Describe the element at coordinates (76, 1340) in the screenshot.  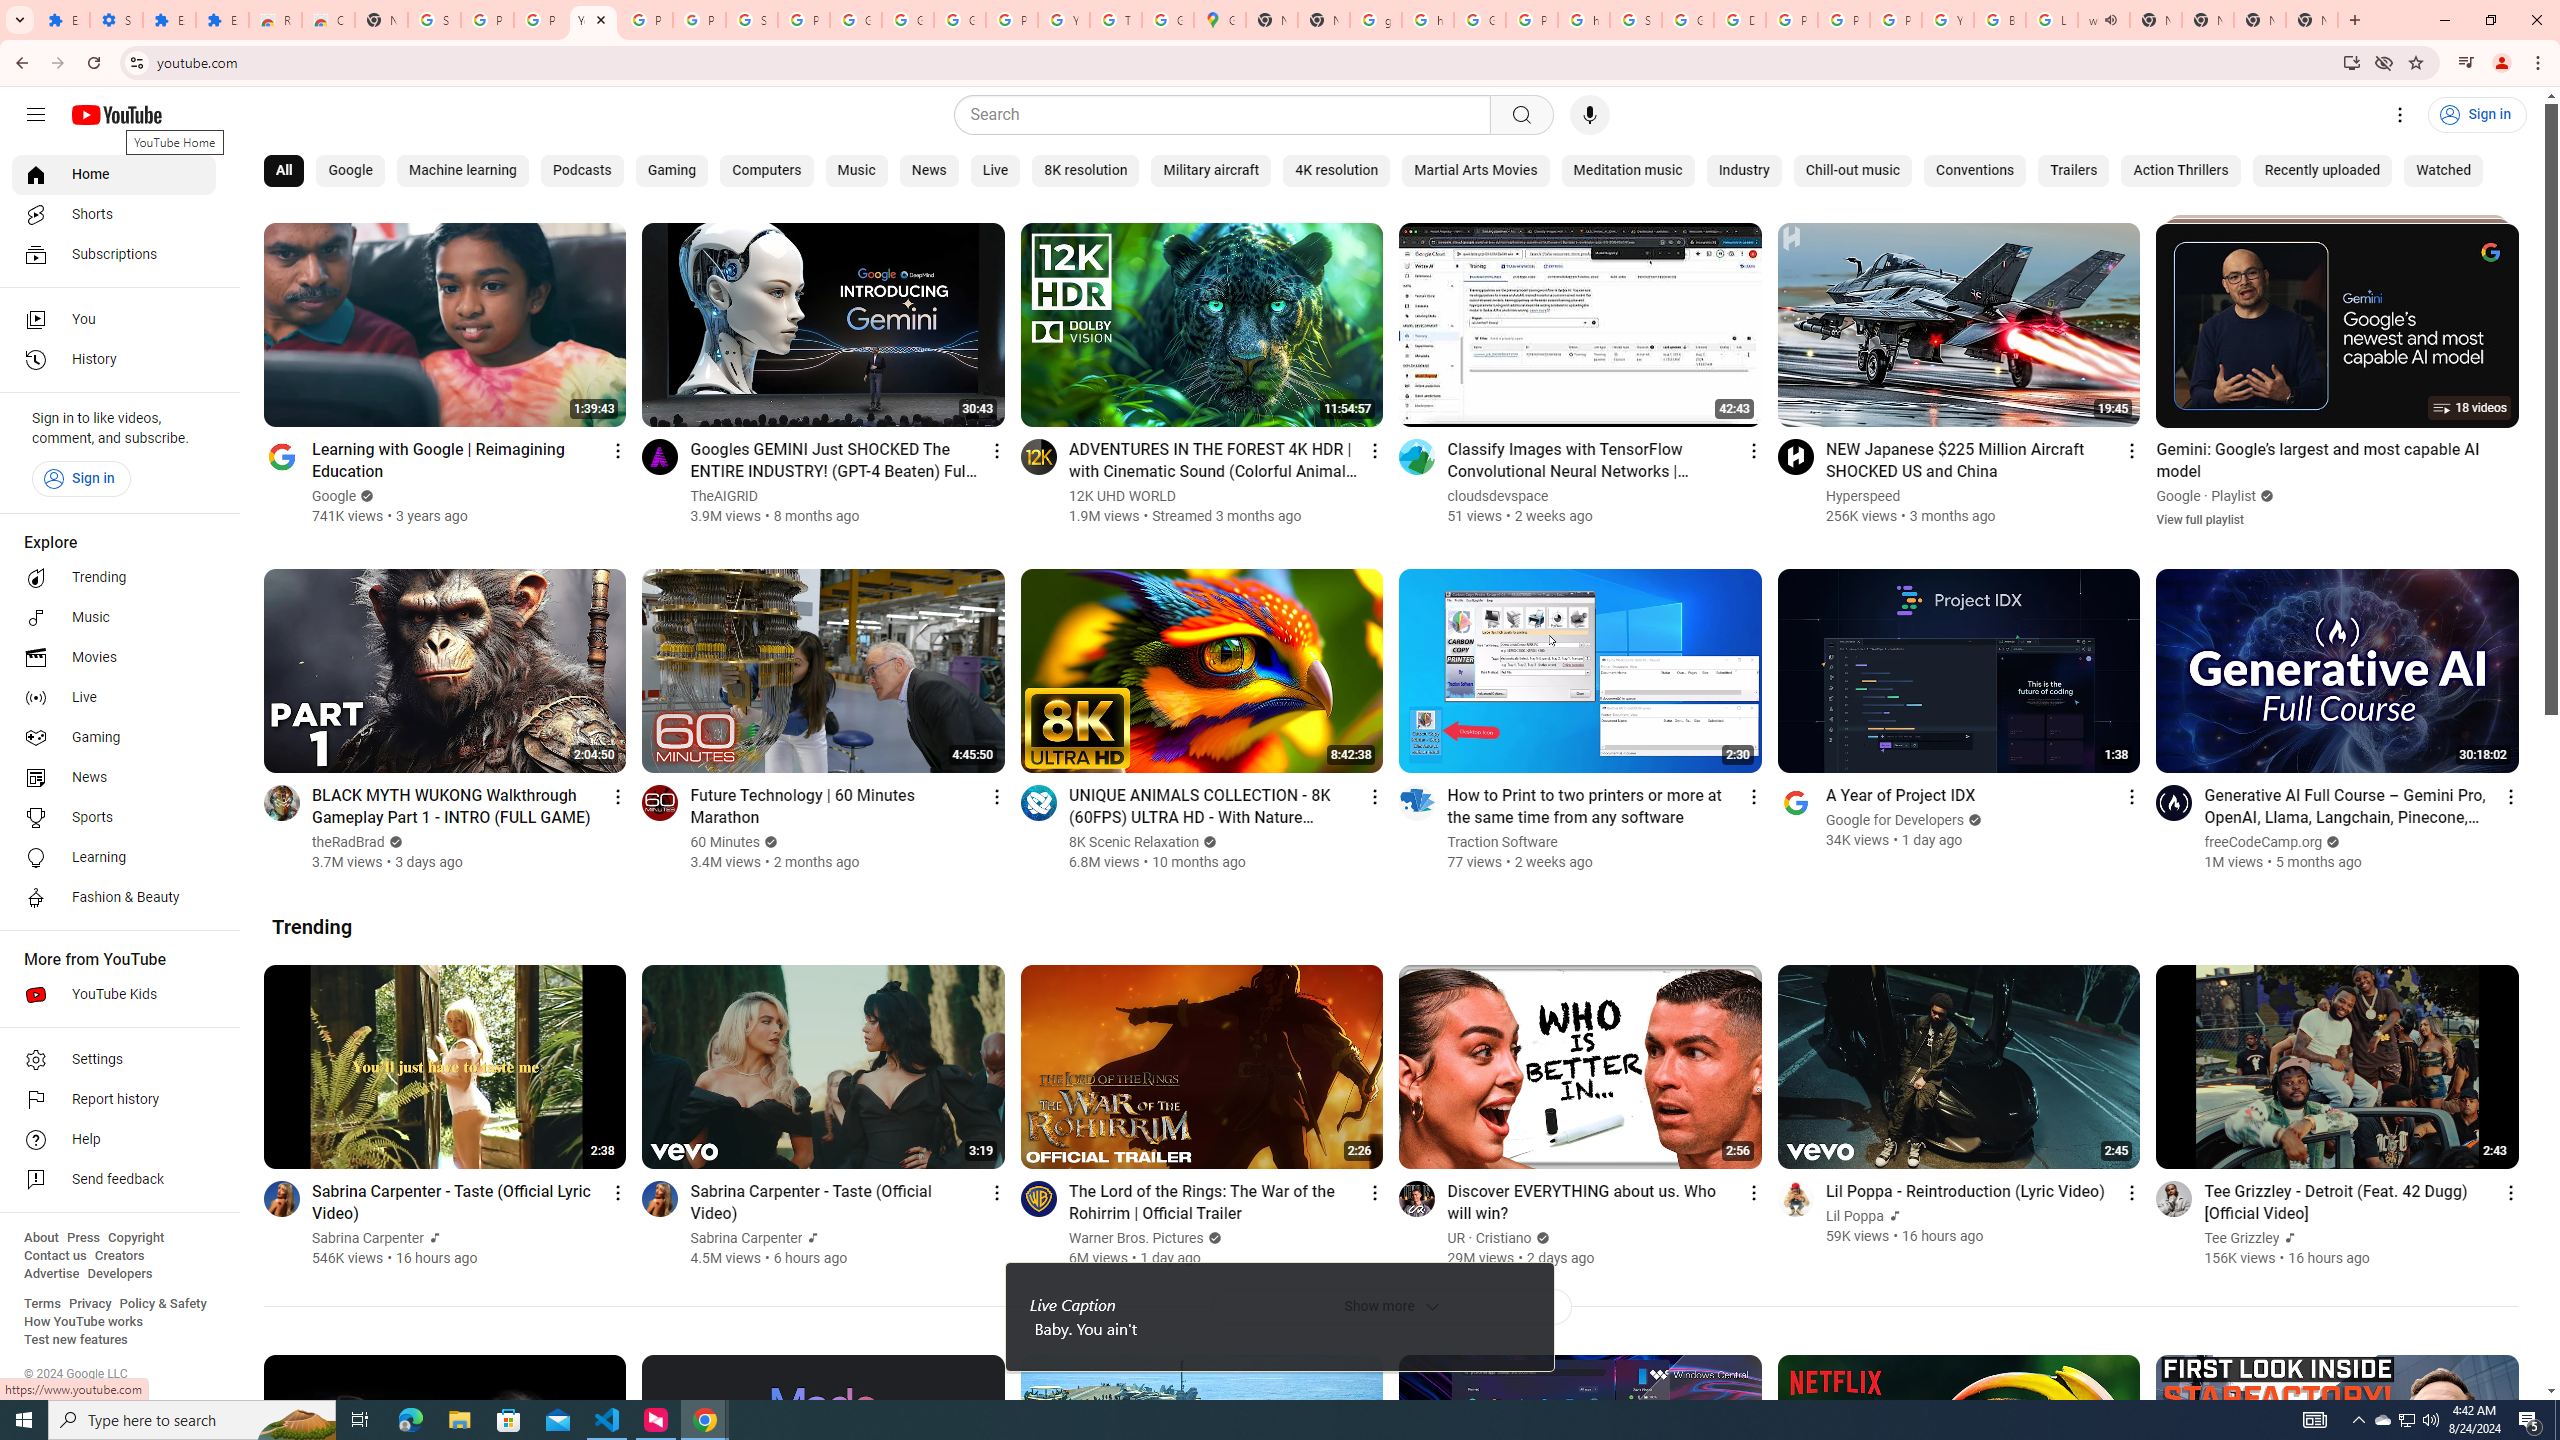
I see `Test new features` at that location.